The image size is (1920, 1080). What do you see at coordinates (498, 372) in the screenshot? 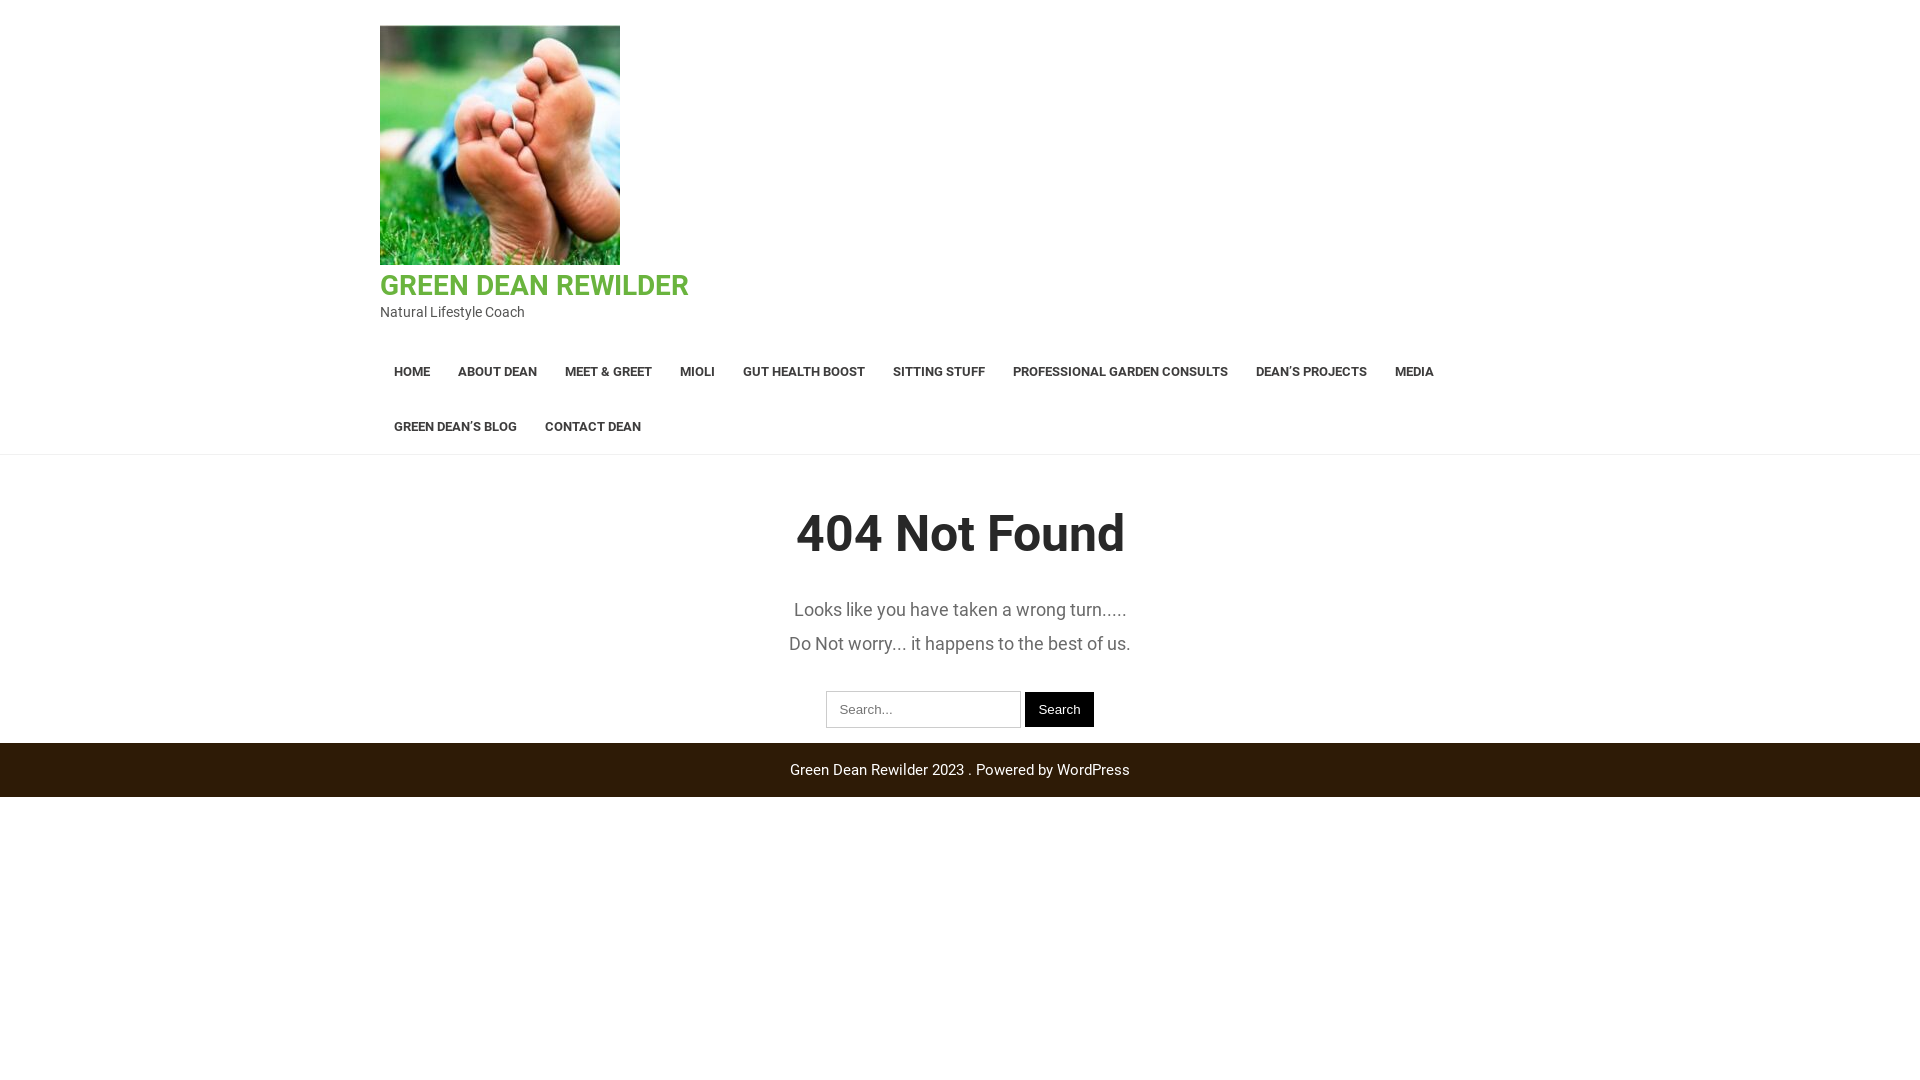
I see `ABOUT DEAN` at bounding box center [498, 372].